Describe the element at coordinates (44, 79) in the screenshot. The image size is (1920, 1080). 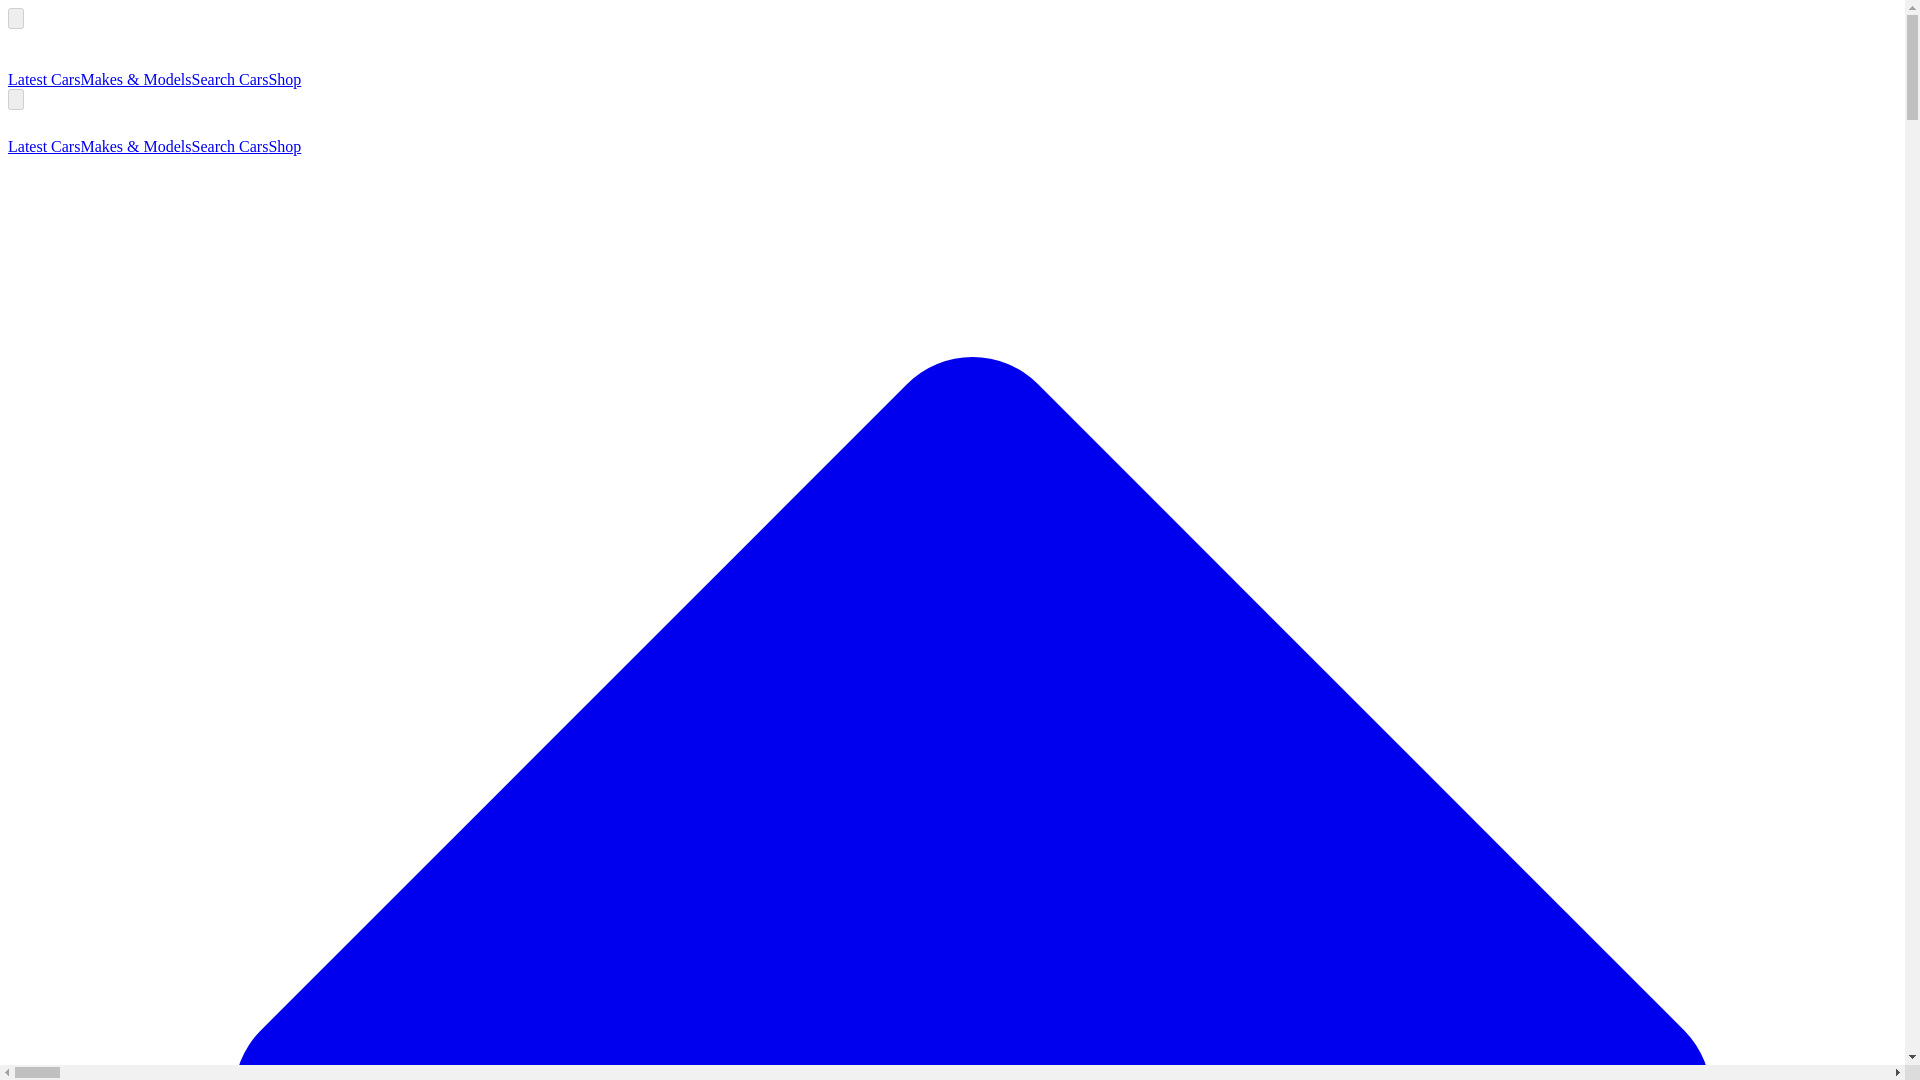
I see `Latest Cars` at that location.